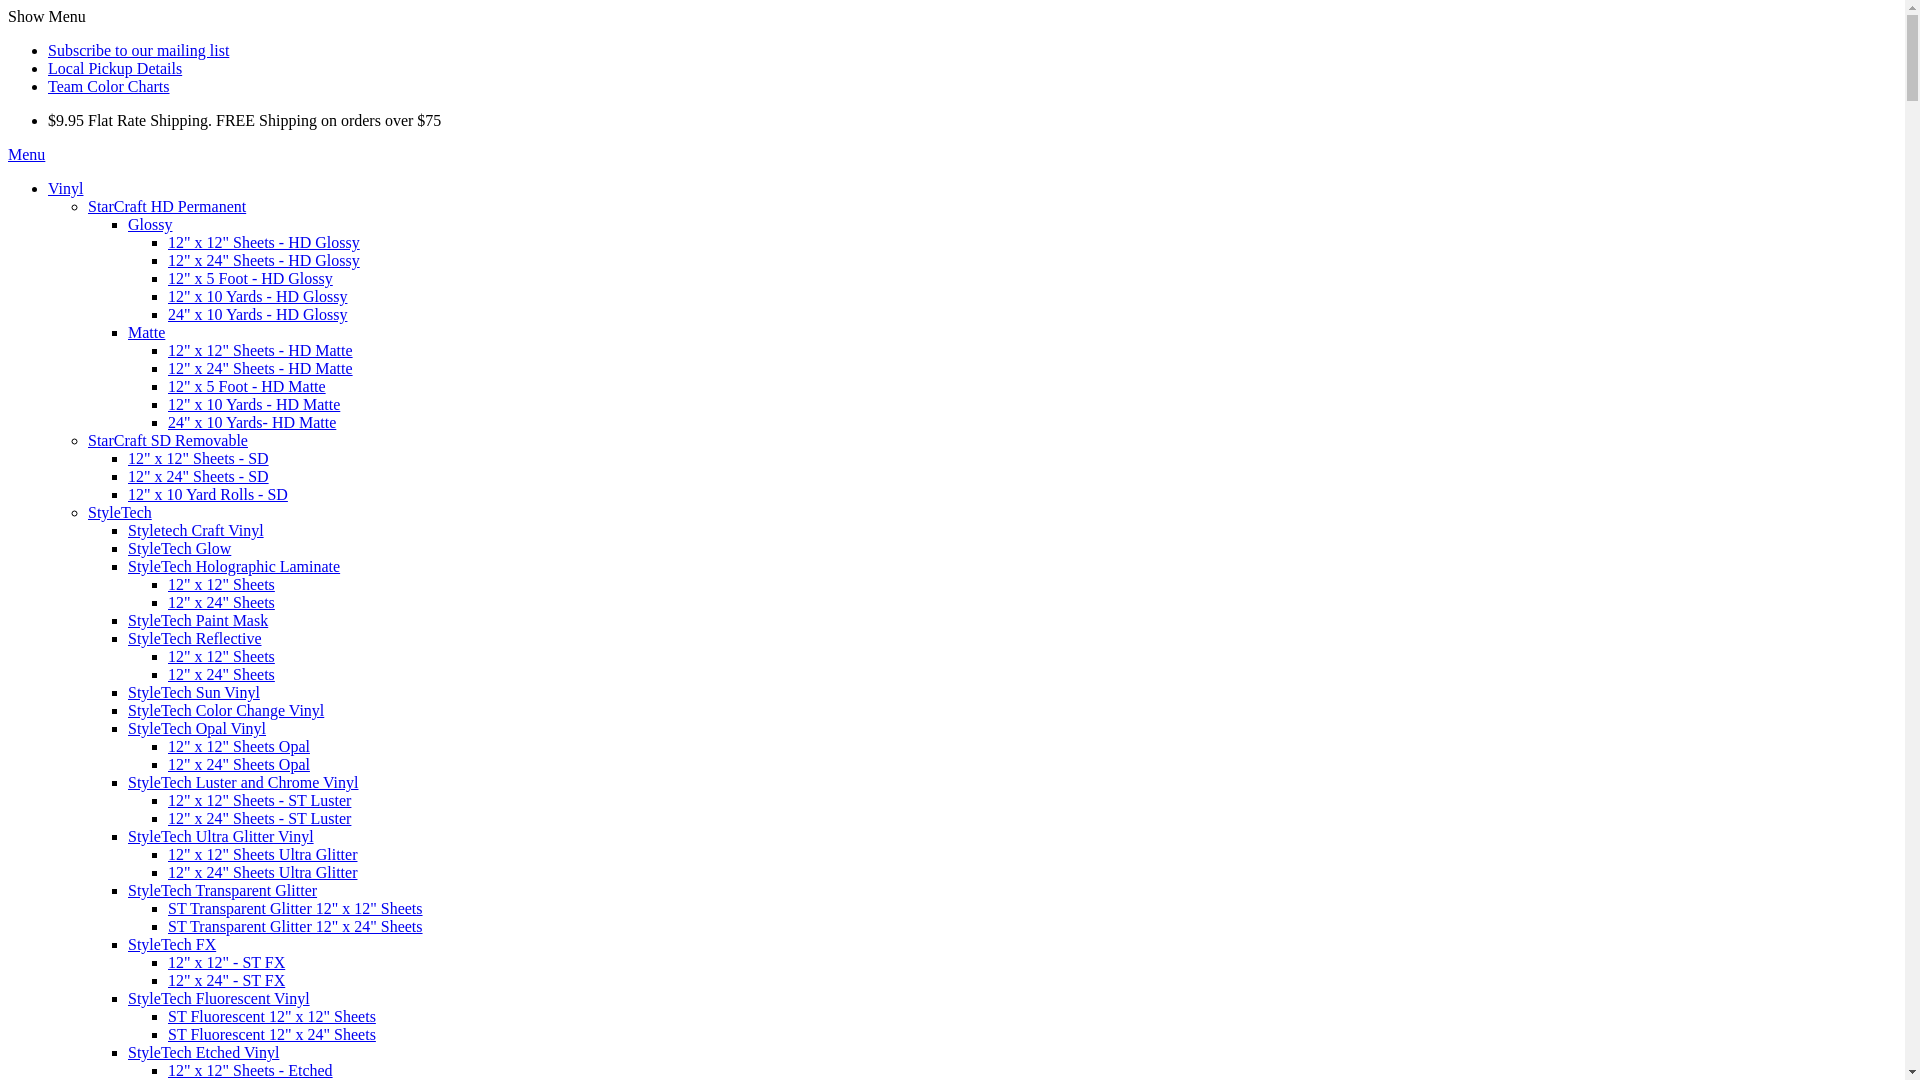  What do you see at coordinates (272, 1016) in the screenshot?
I see `ST Fluorescent 12" x 12" Sheets` at bounding box center [272, 1016].